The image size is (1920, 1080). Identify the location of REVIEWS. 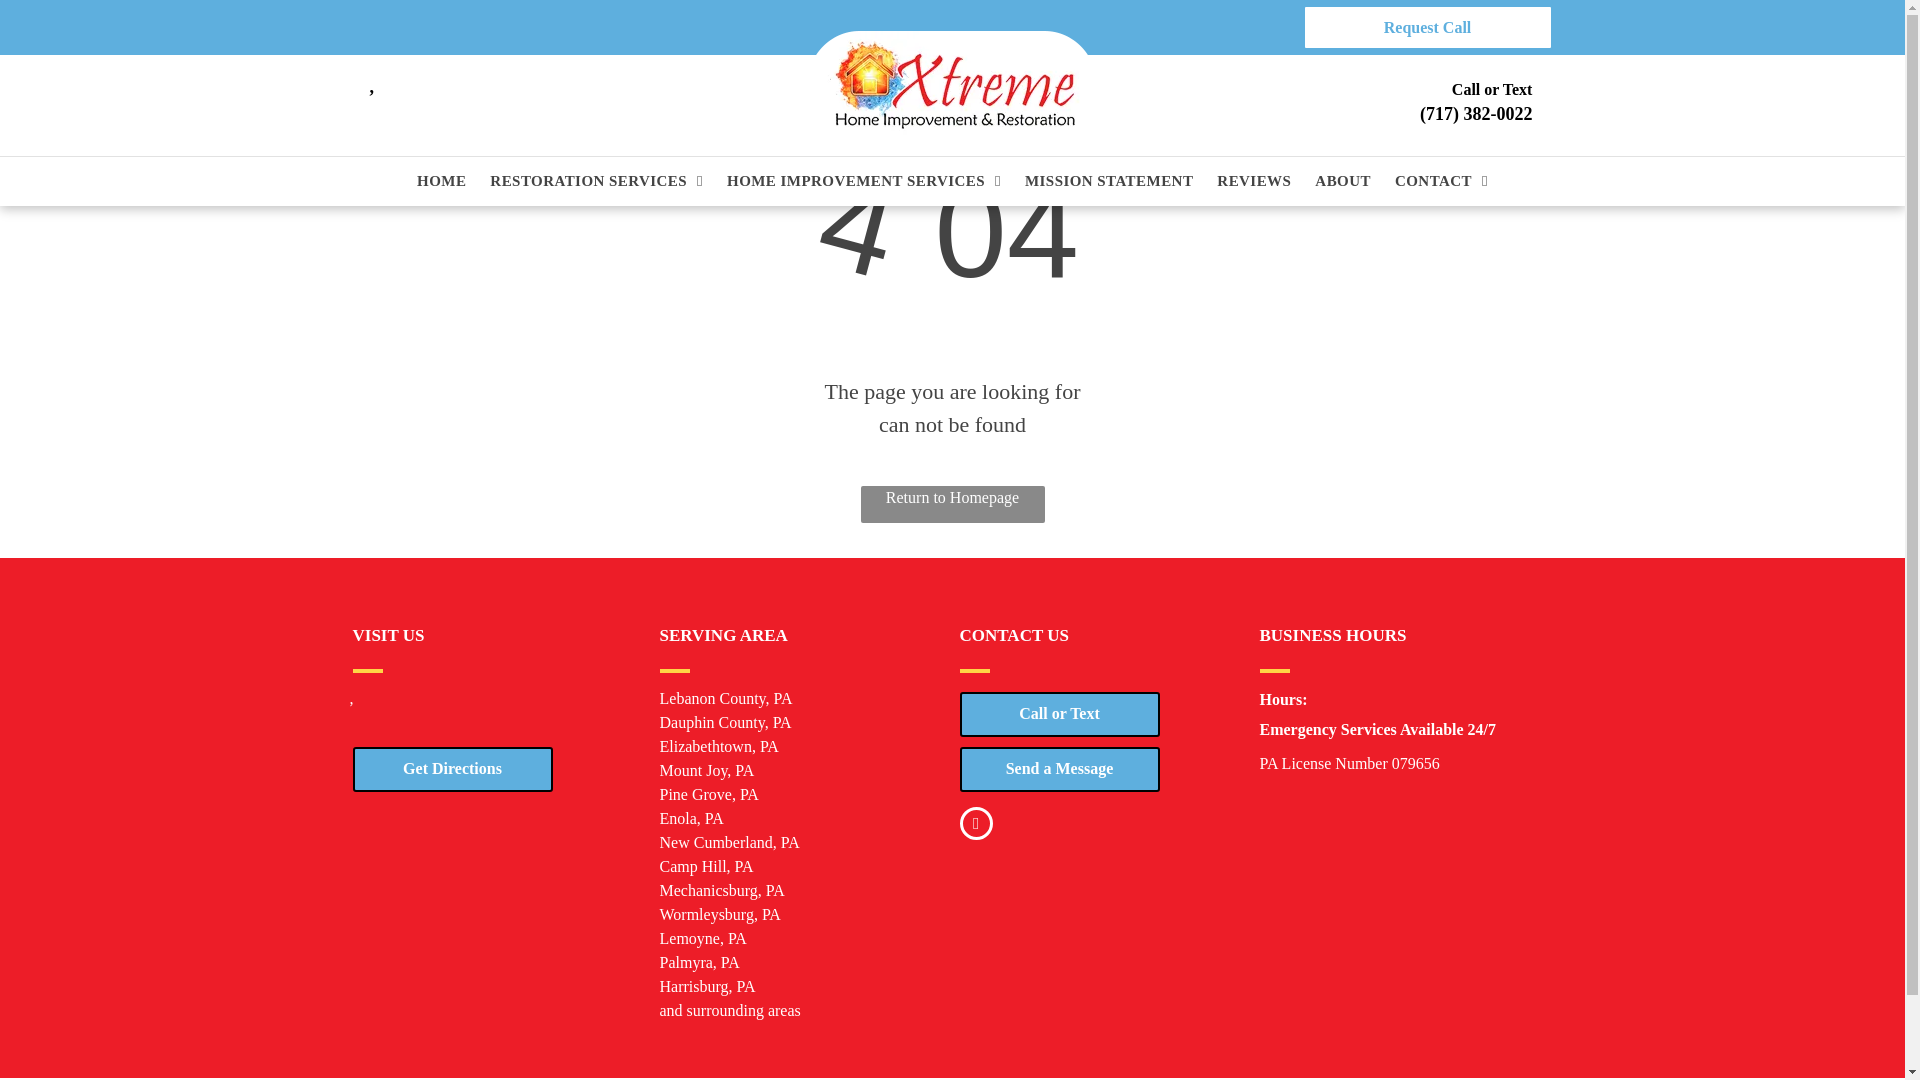
(1253, 181).